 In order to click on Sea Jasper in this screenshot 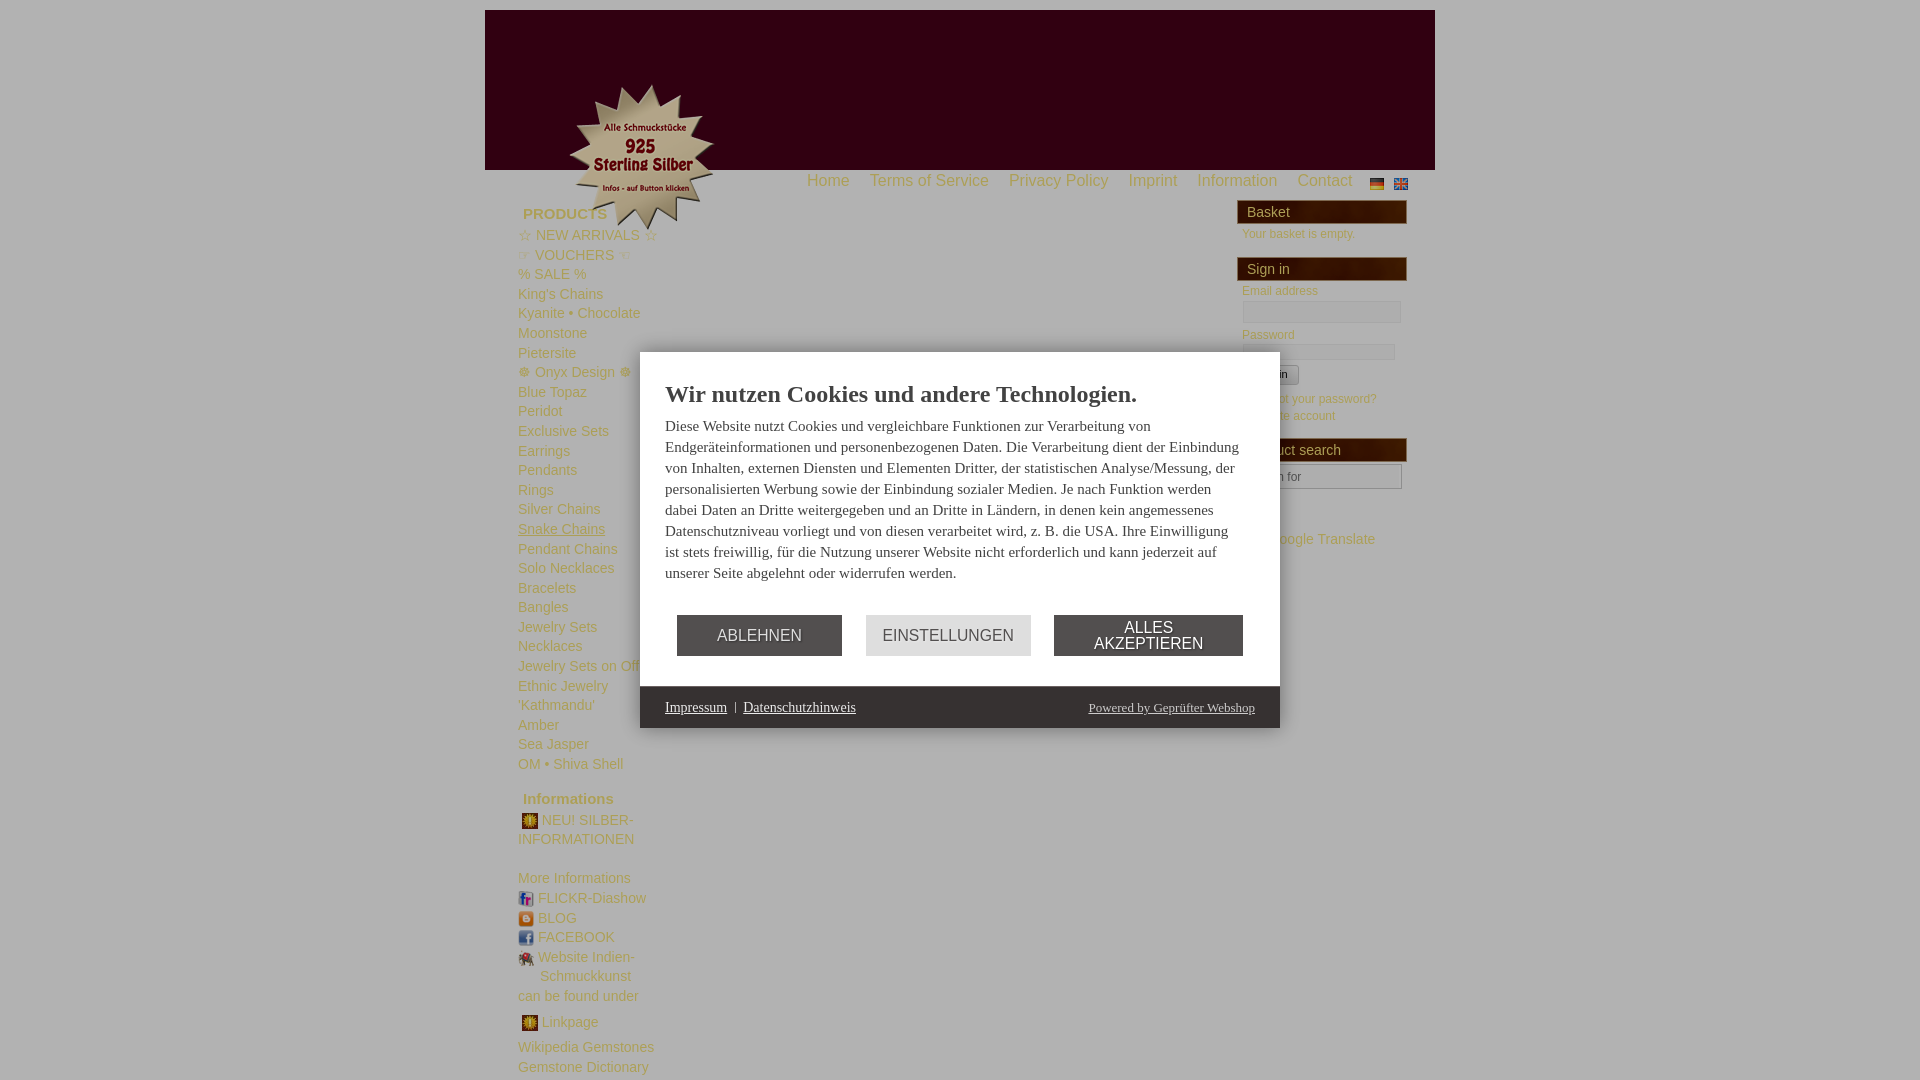, I will do `click(554, 743)`.